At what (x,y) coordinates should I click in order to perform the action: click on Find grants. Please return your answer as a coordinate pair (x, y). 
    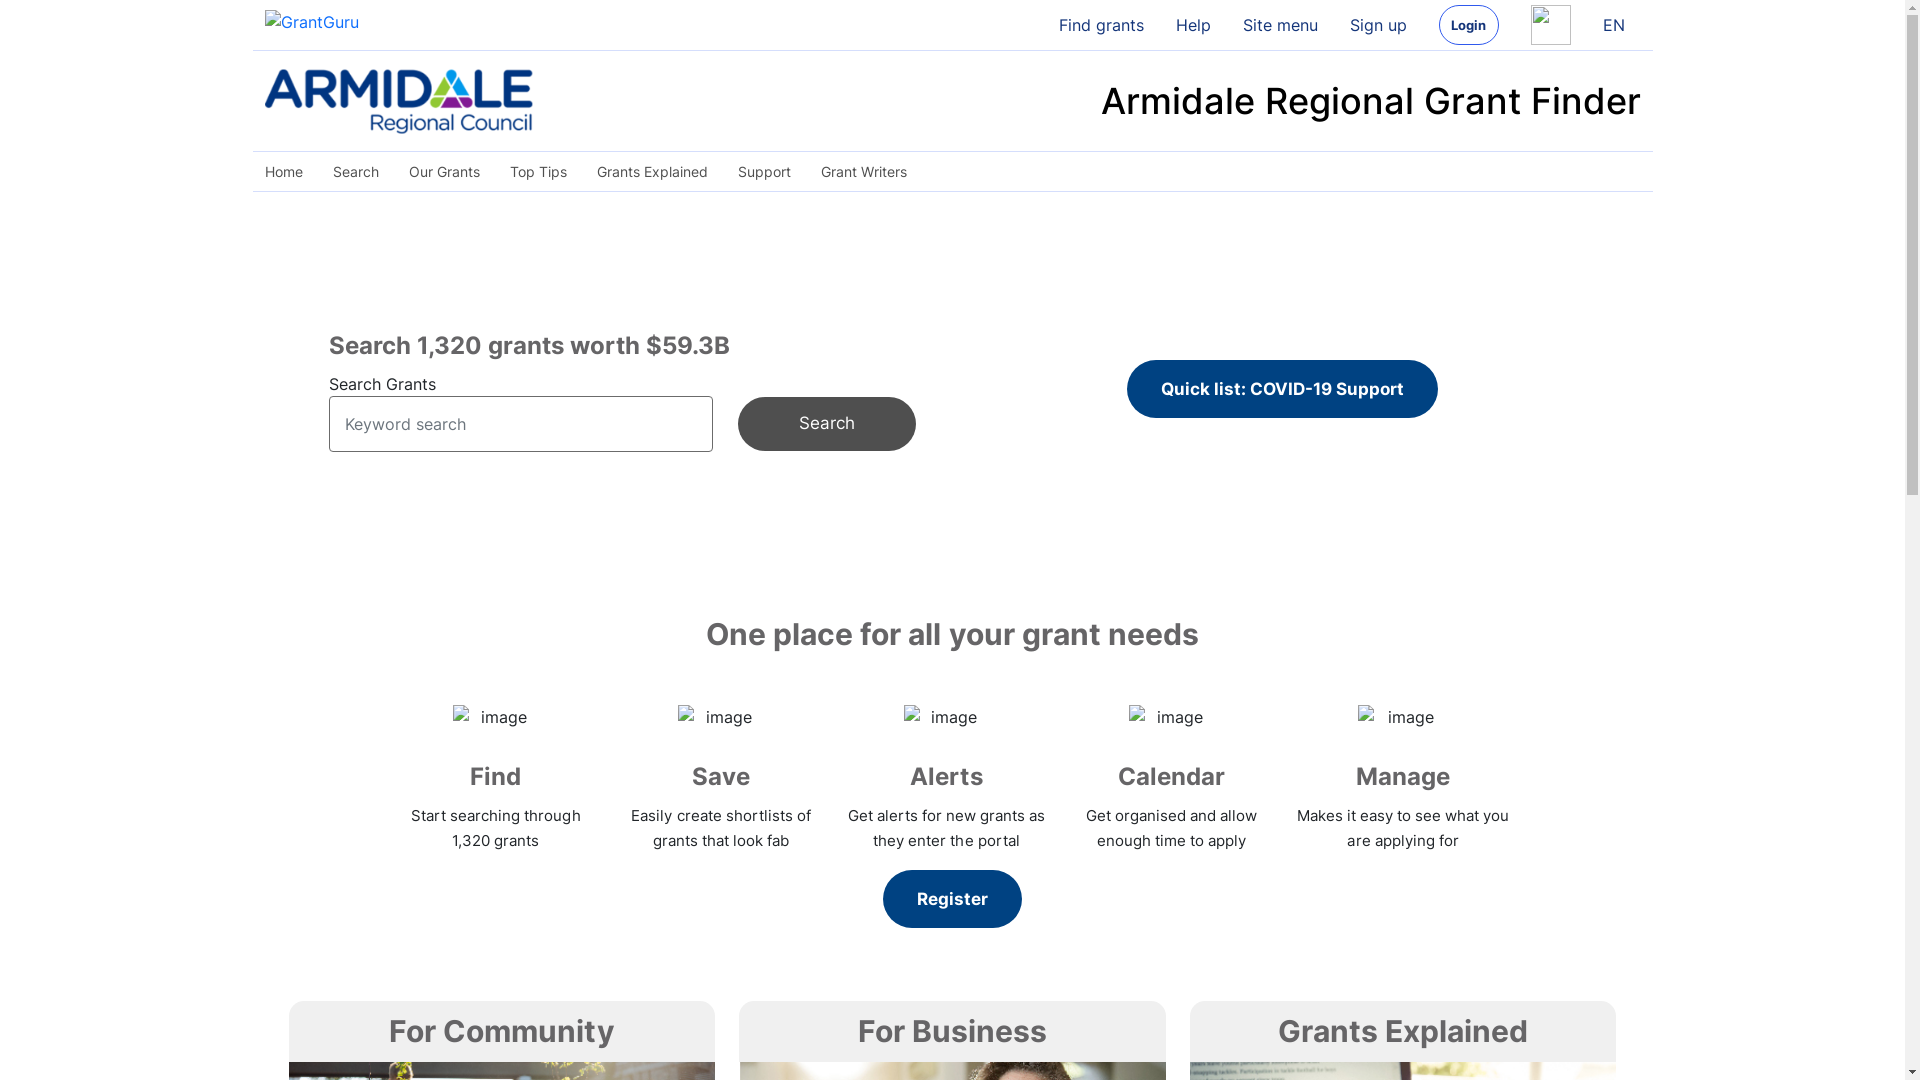
    Looking at the image, I should click on (1100, 25).